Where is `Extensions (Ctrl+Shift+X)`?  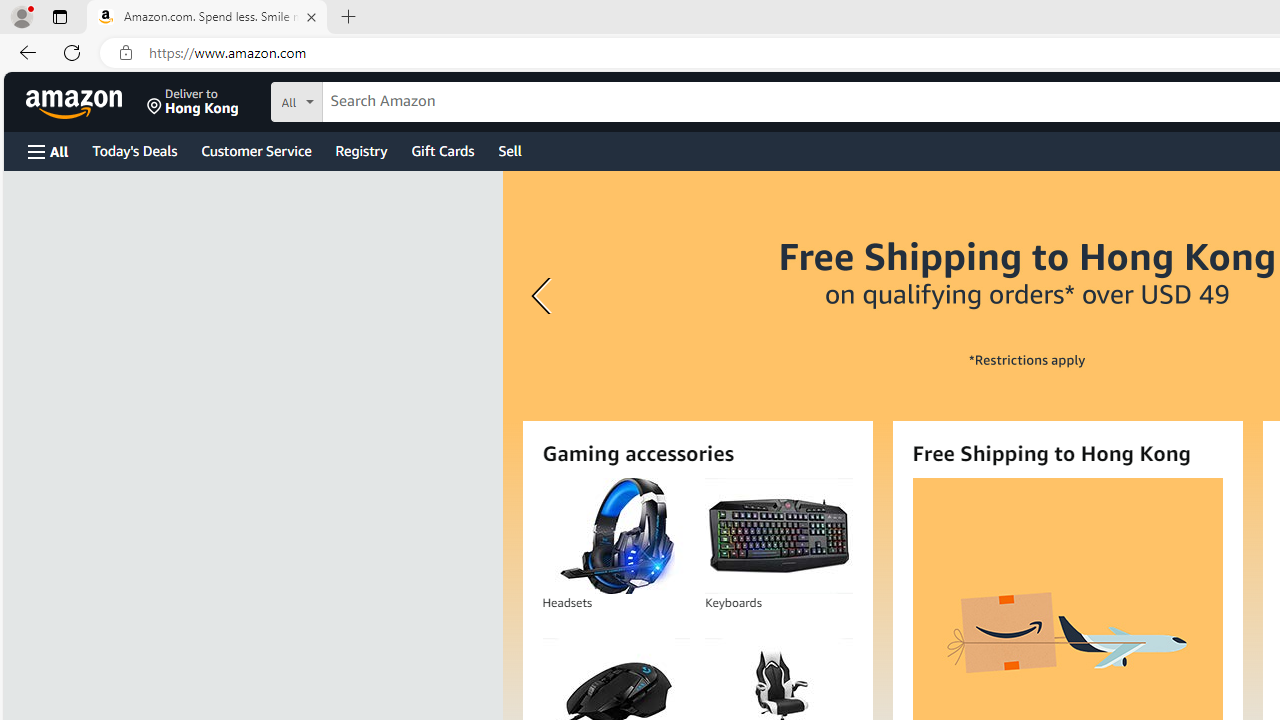 Extensions (Ctrl+Shift+X) is located at coordinates (24, 250).